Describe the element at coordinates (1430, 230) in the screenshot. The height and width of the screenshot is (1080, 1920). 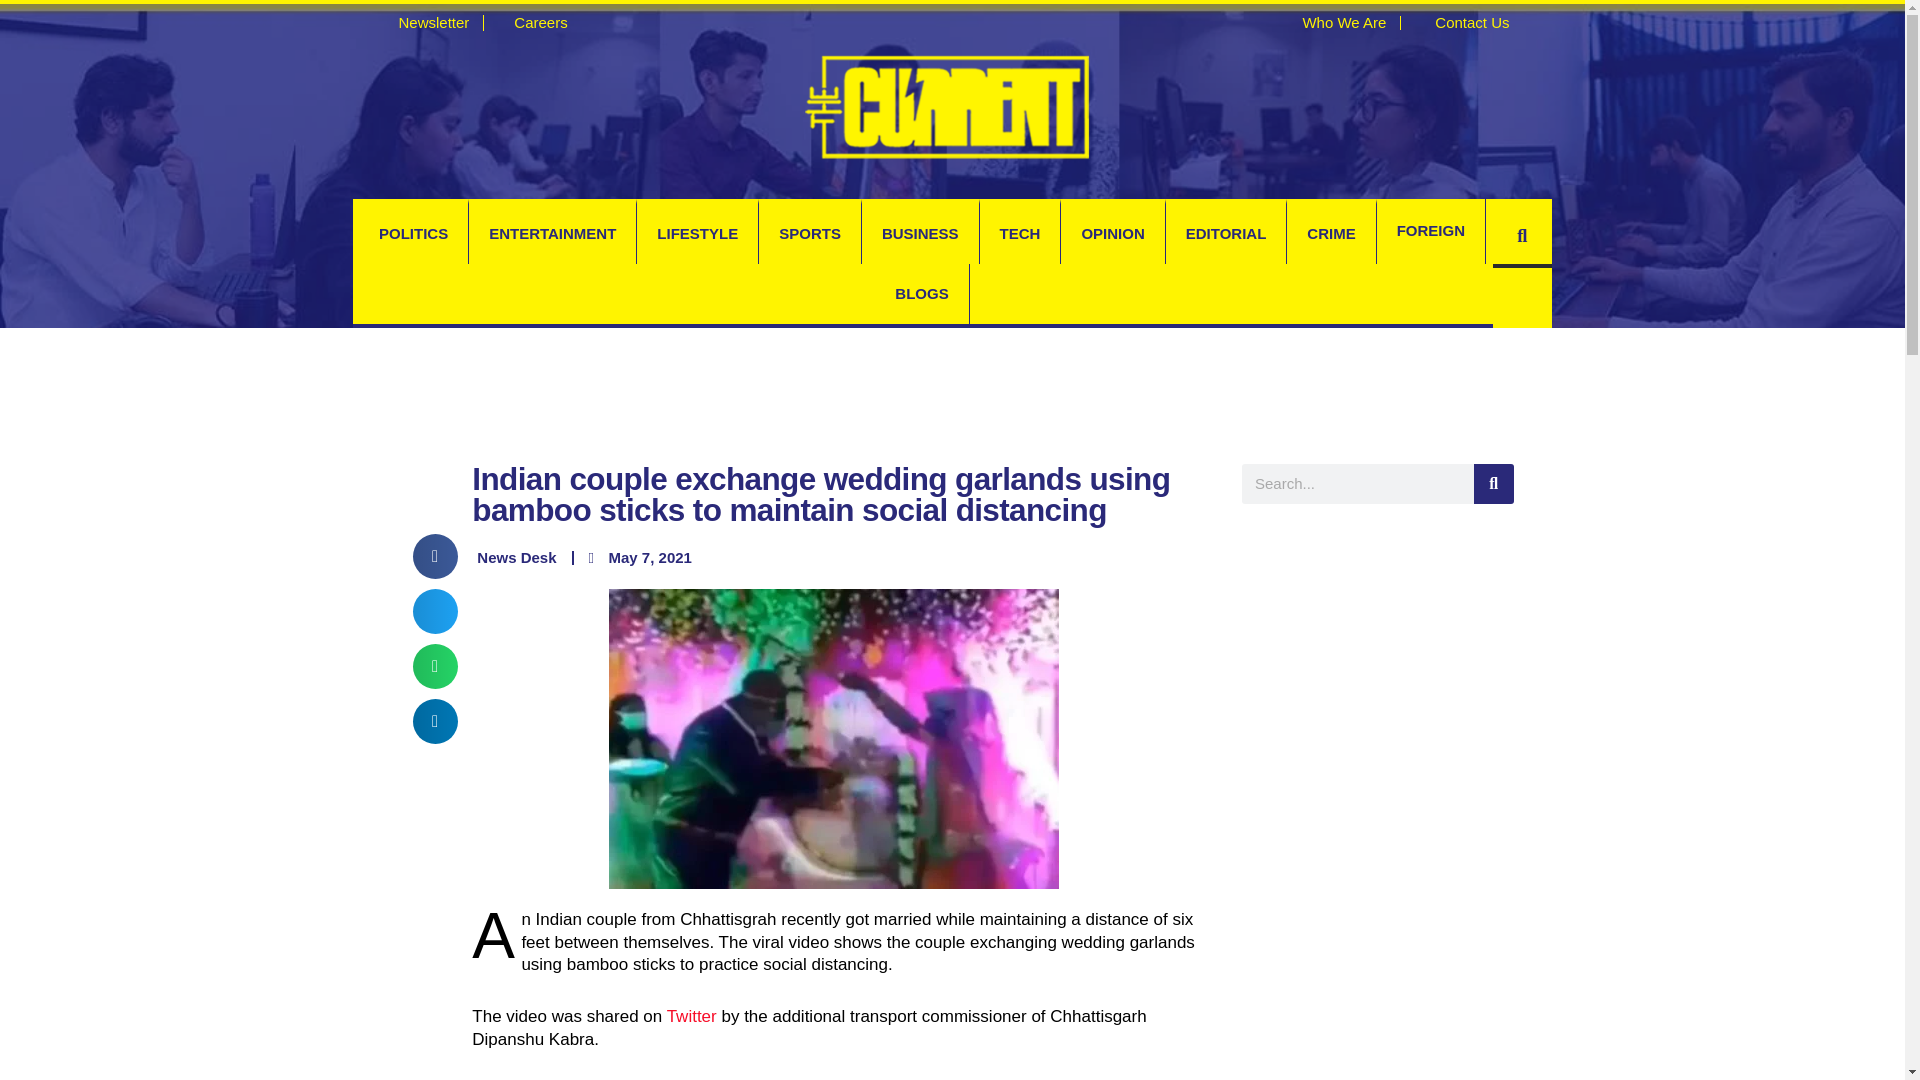
I see `FOREIGN` at that location.